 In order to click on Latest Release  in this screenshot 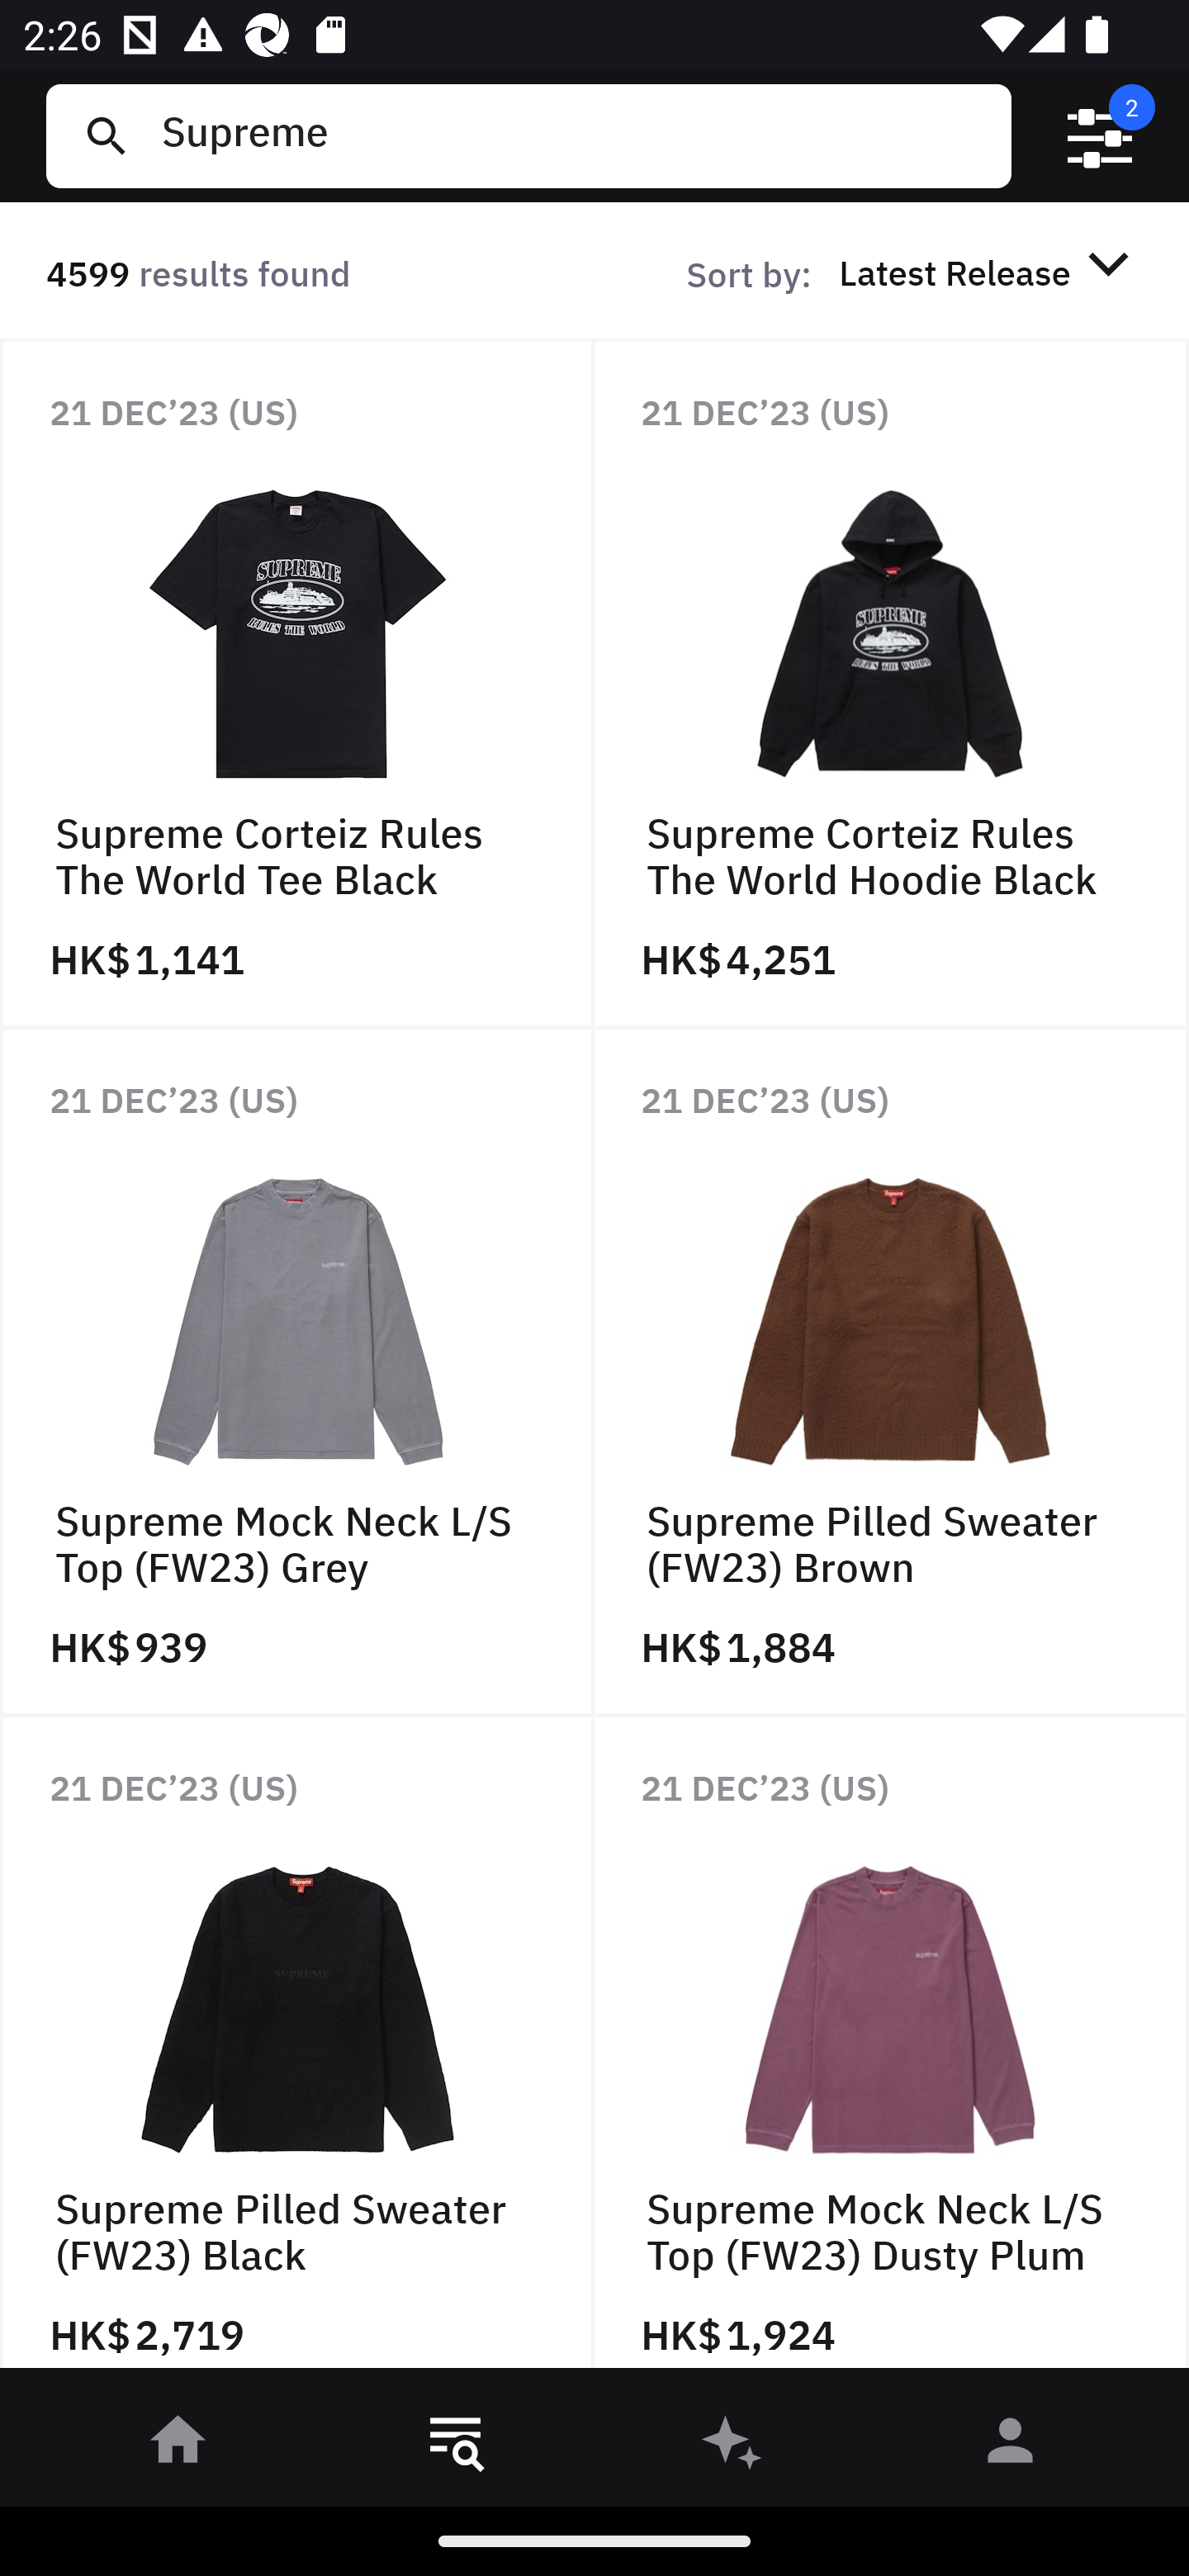, I will do `click(989, 272)`.